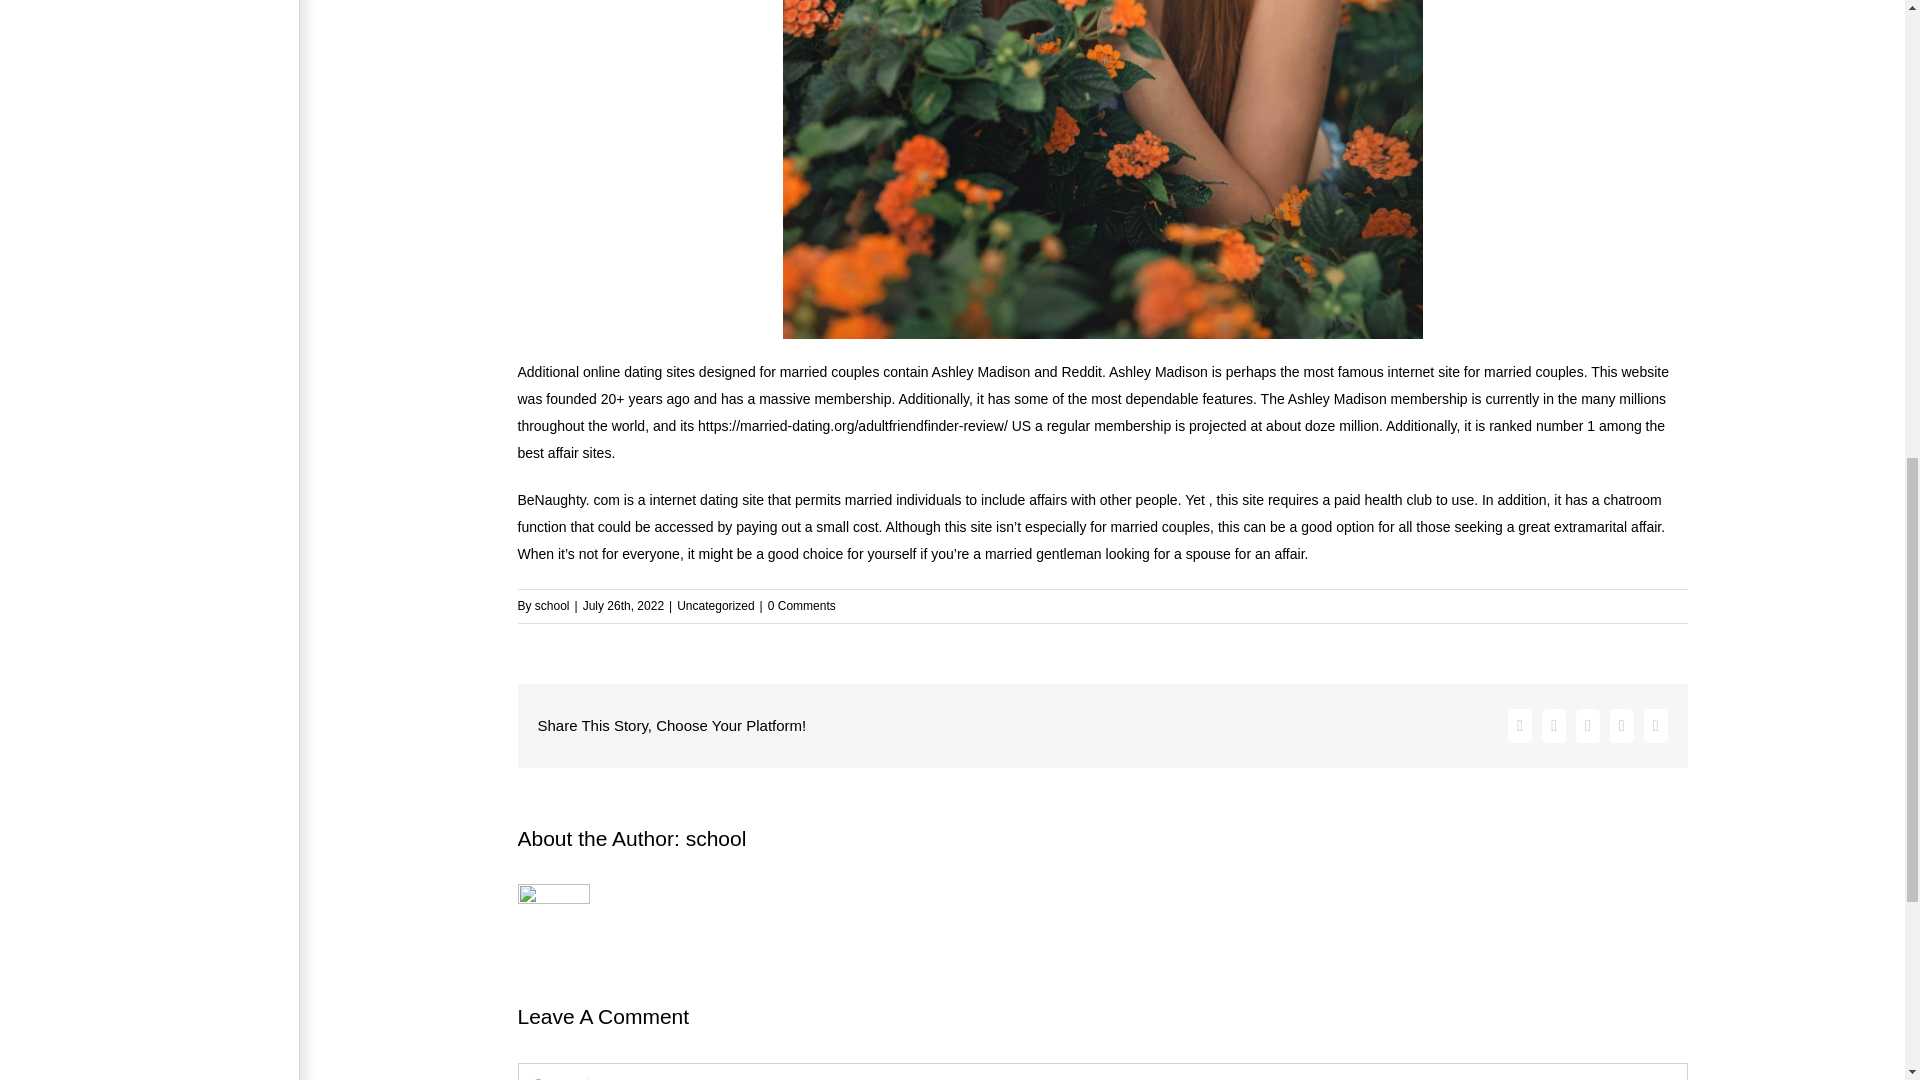 The height and width of the screenshot is (1080, 1920). Describe the element at coordinates (716, 838) in the screenshot. I see `school` at that location.